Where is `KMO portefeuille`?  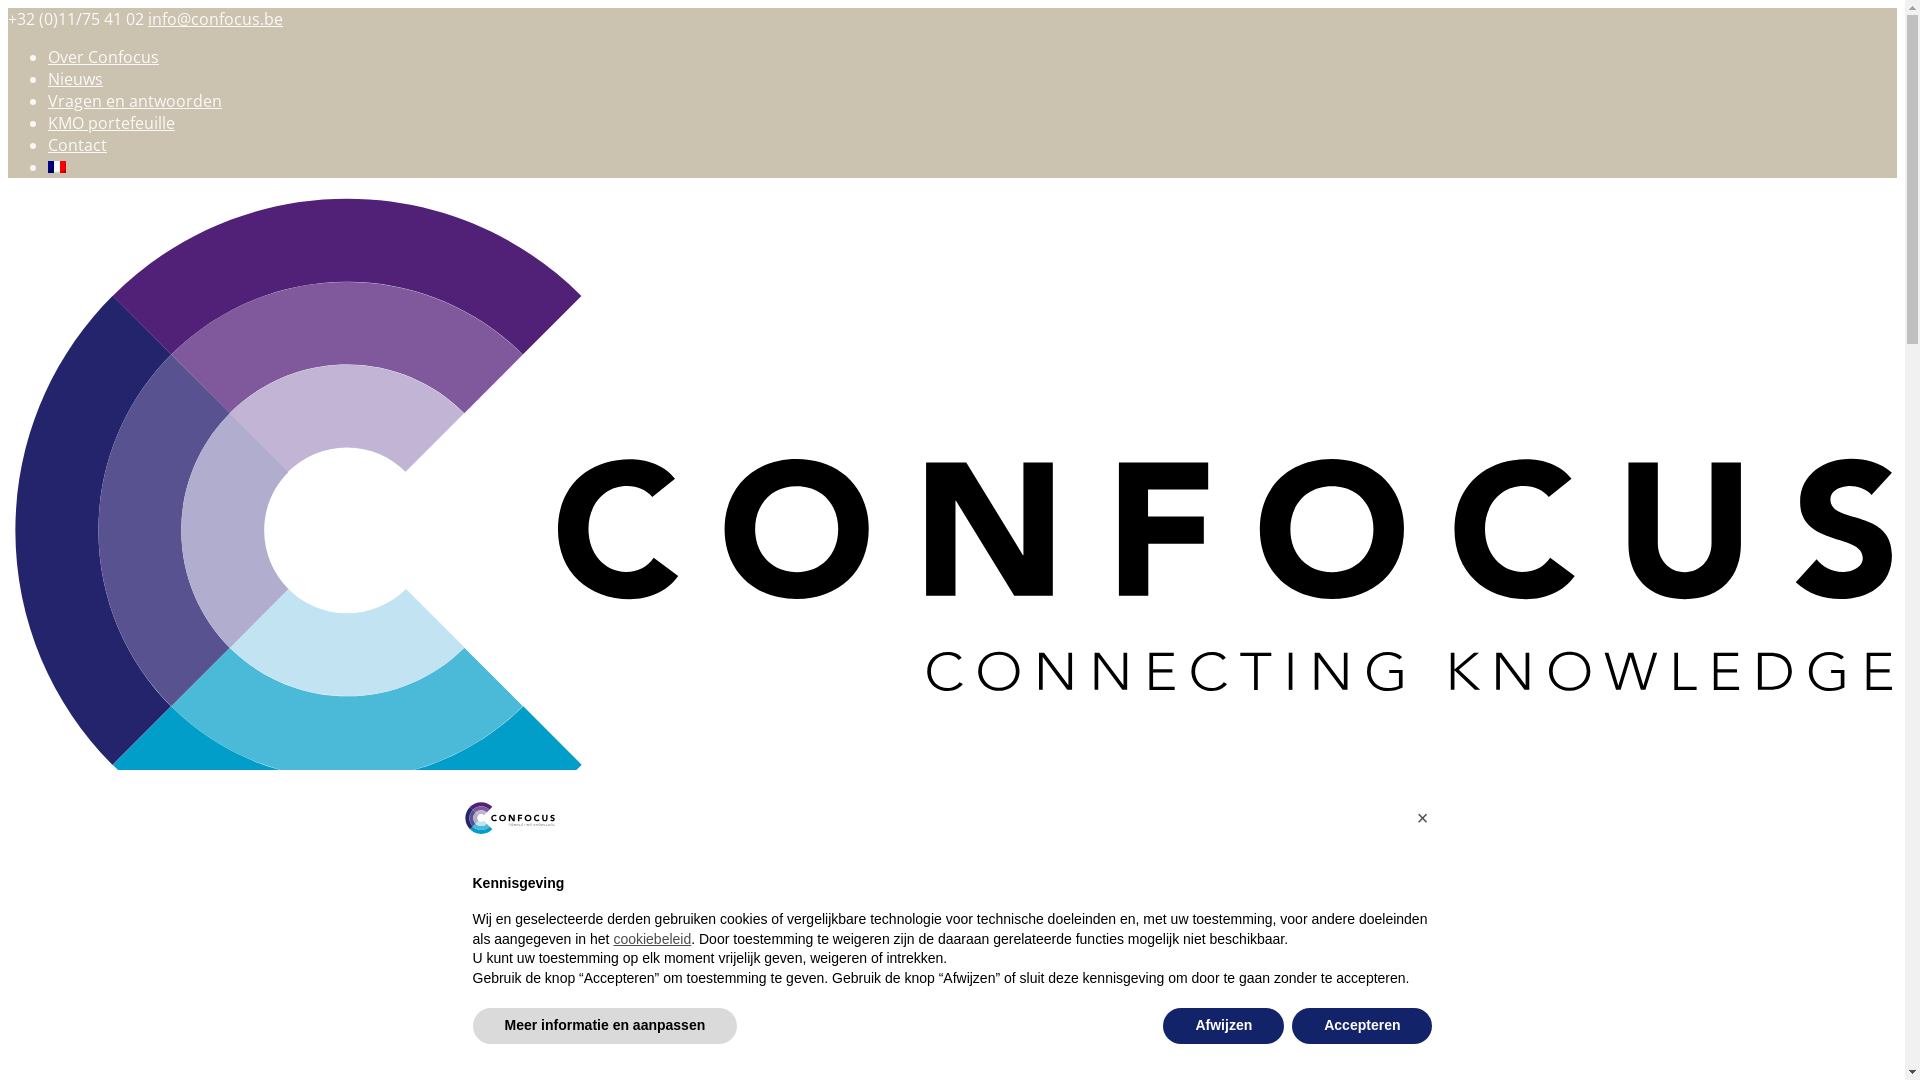
KMO portefeuille is located at coordinates (112, 123).